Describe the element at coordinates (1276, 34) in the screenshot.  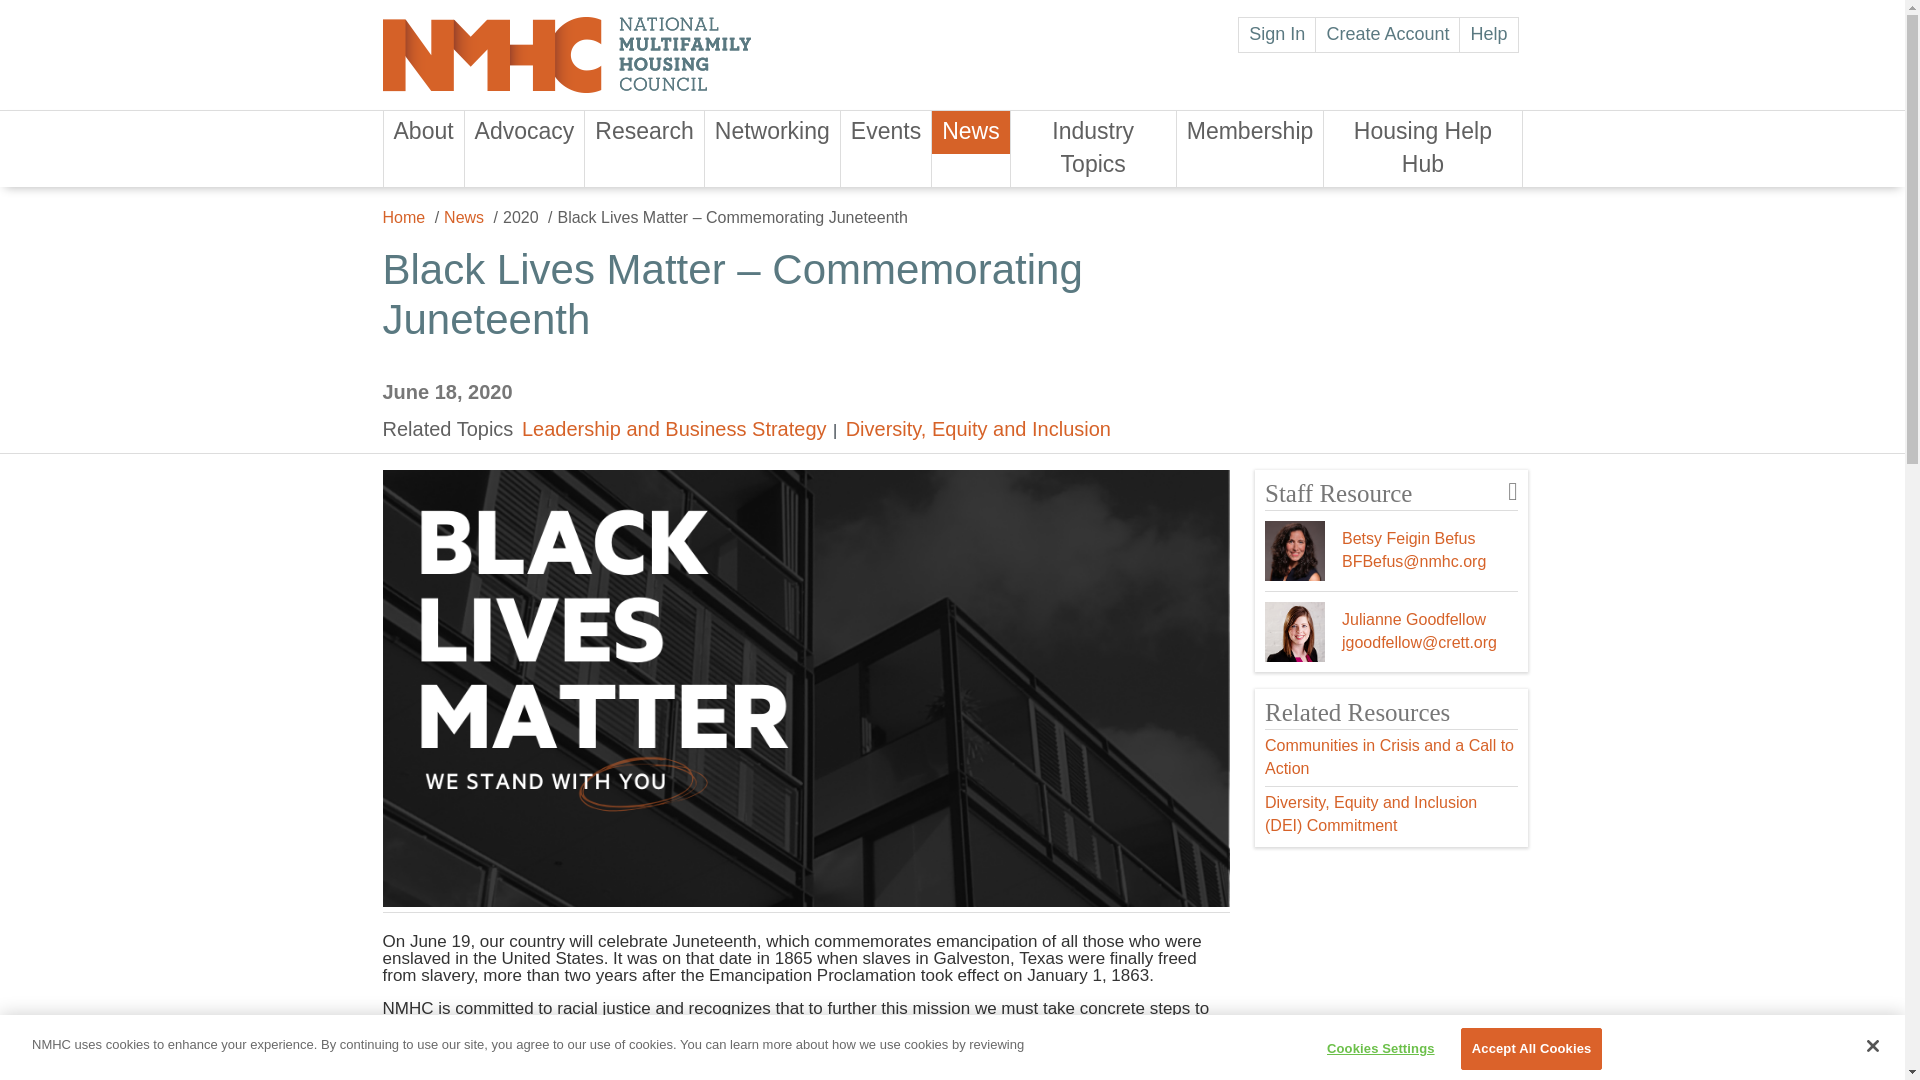
I see `Sign In` at that location.